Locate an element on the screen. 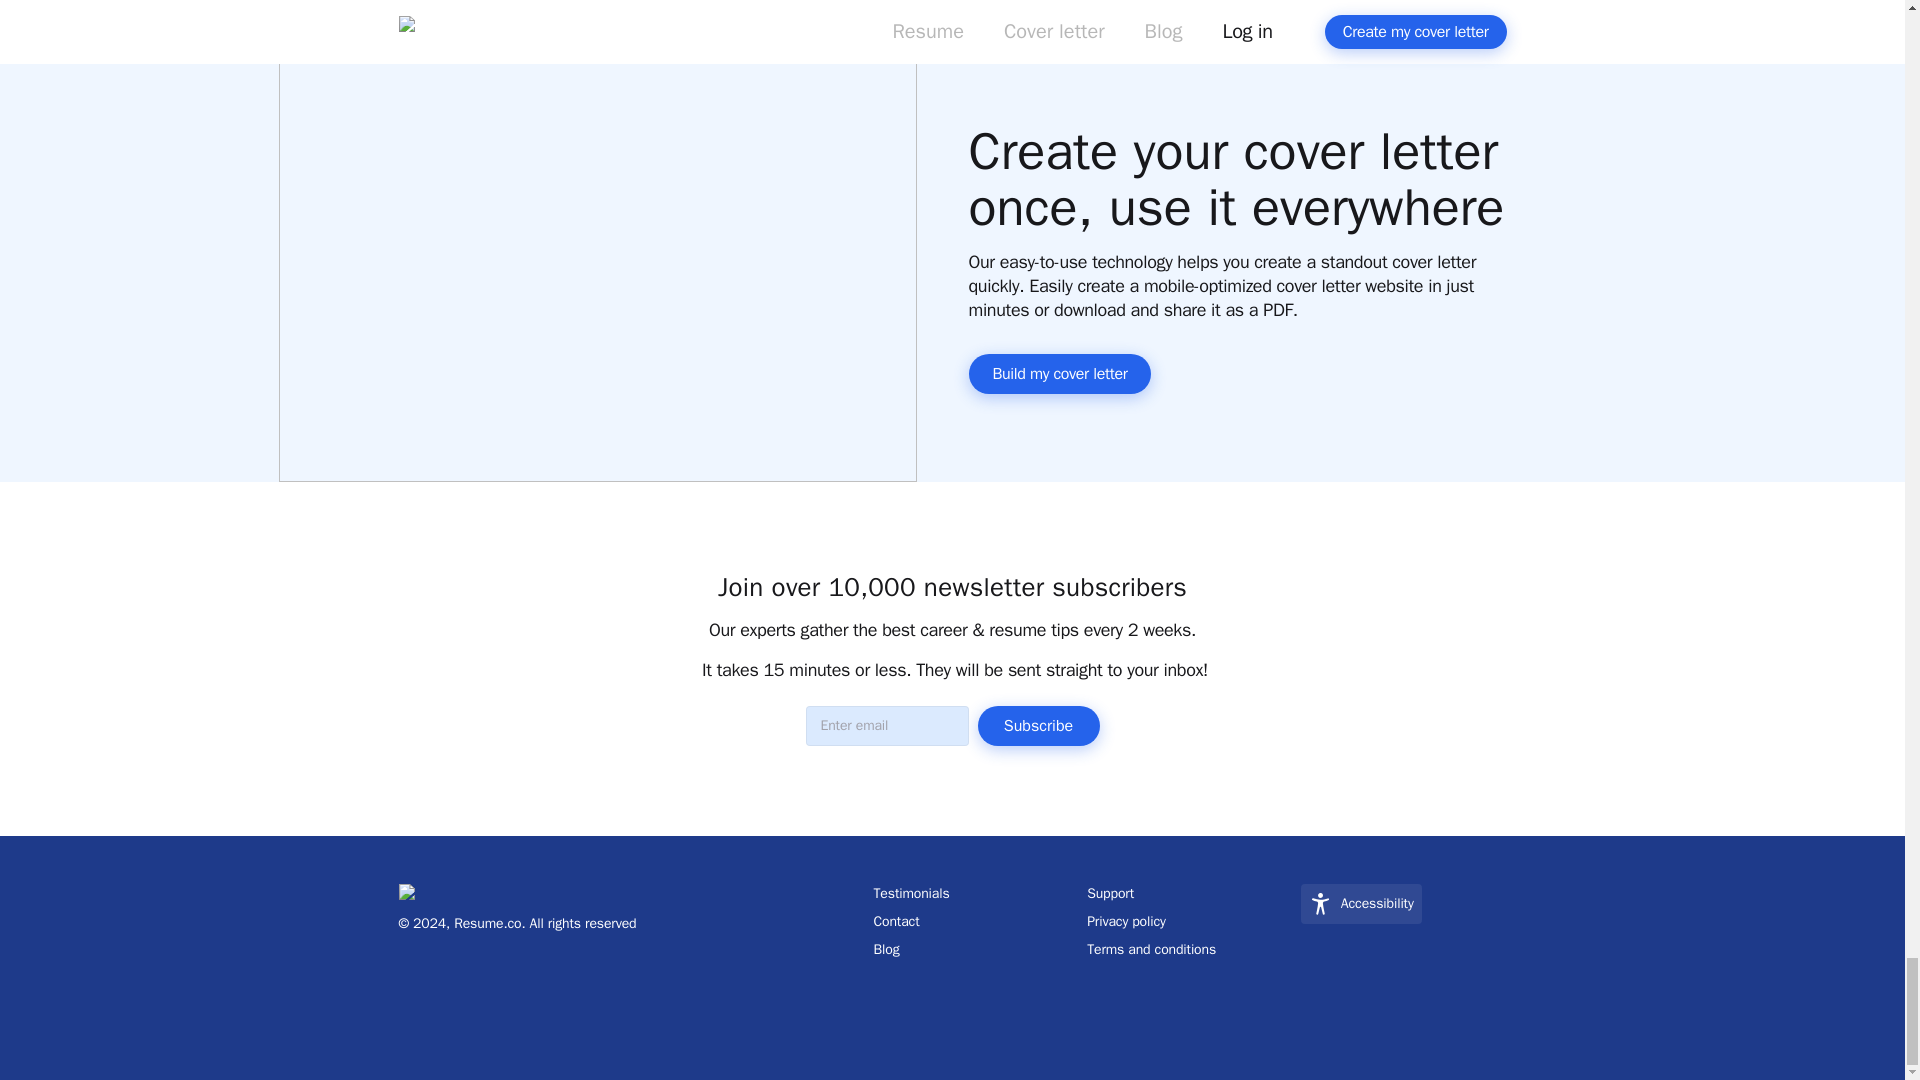 Image resolution: width=1920 pixels, height=1080 pixels. Accessibility is located at coordinates (1362, 904).